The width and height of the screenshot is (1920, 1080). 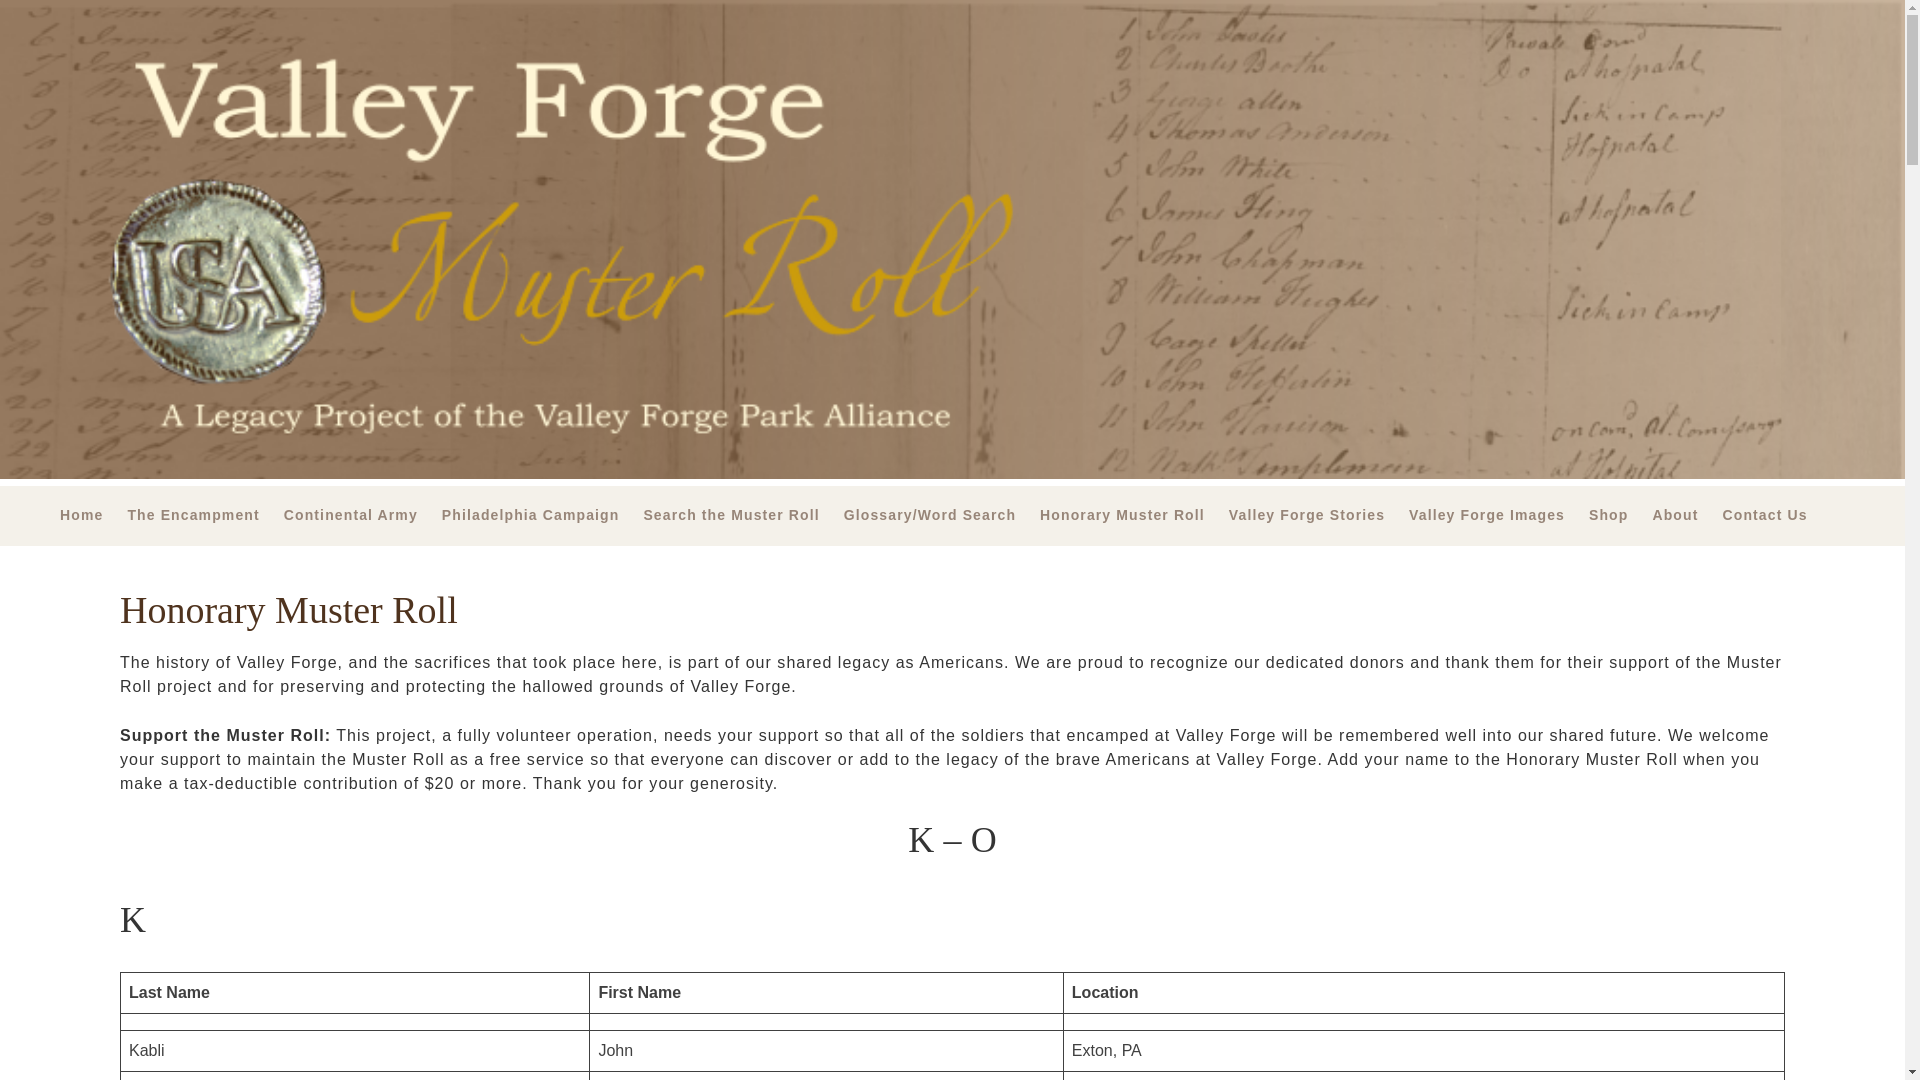 What do you see at coordinates (1776, 515) in the screenshot?
I see `Contact Us` at bounding box center [1776, 515].